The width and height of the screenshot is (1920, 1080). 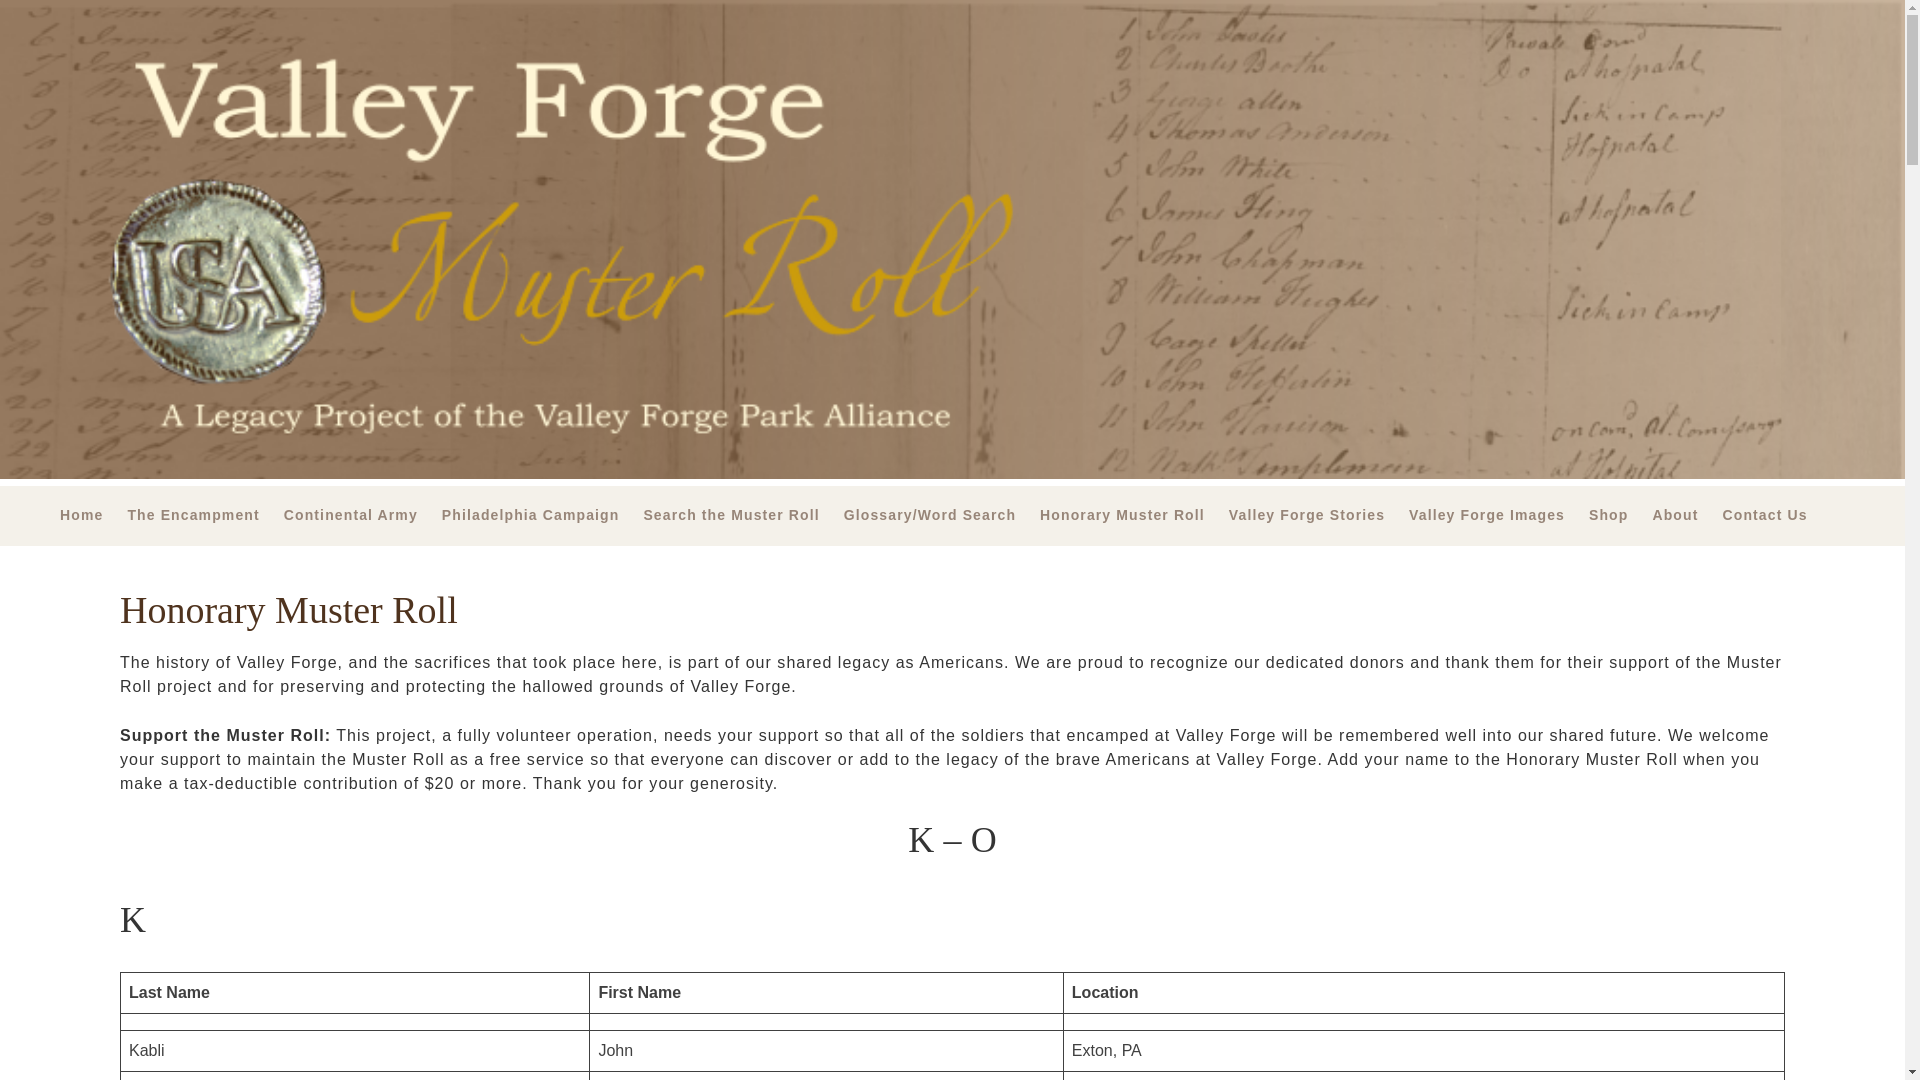 What do you see at coordinates (1776, 515) in the screenshot?
I see `Contact Us` at bounding box center [1776, 515].